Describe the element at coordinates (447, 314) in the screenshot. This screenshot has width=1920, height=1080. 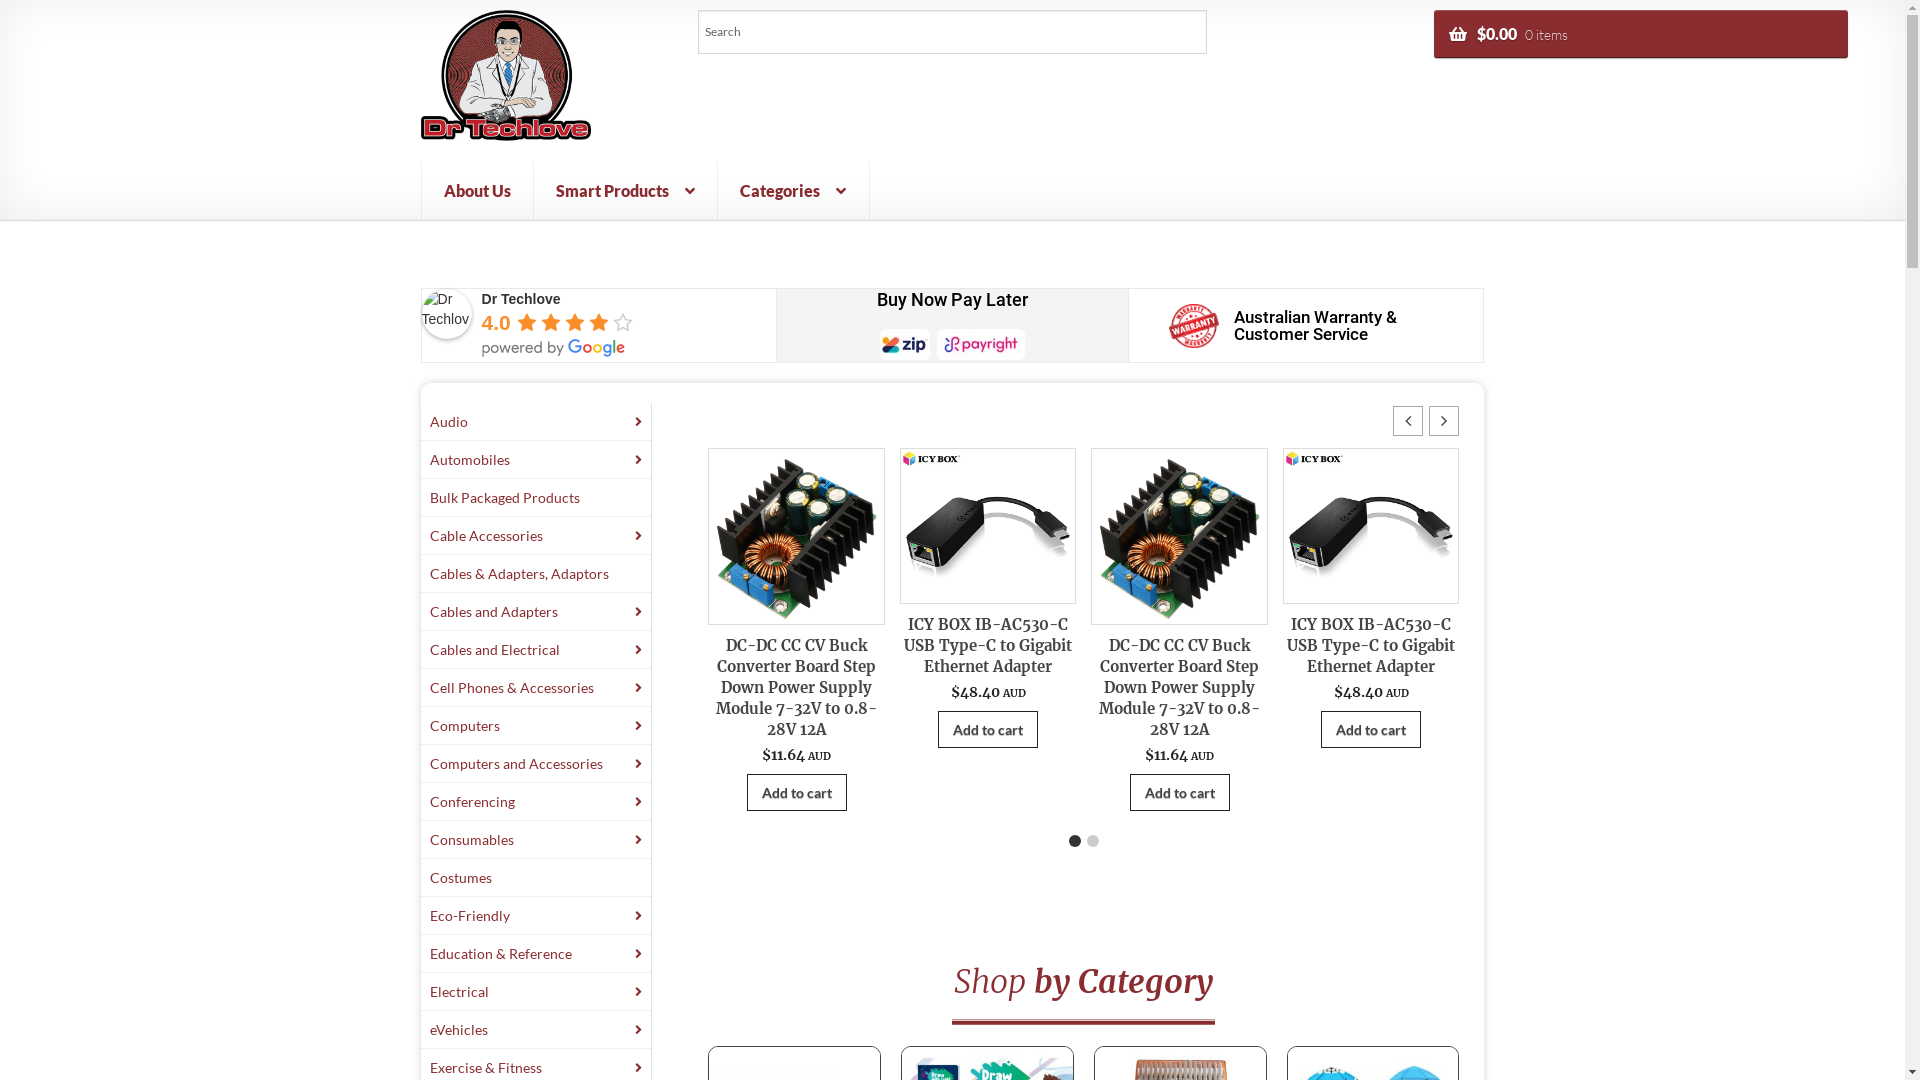
I see `Dr Techlove` at that location.